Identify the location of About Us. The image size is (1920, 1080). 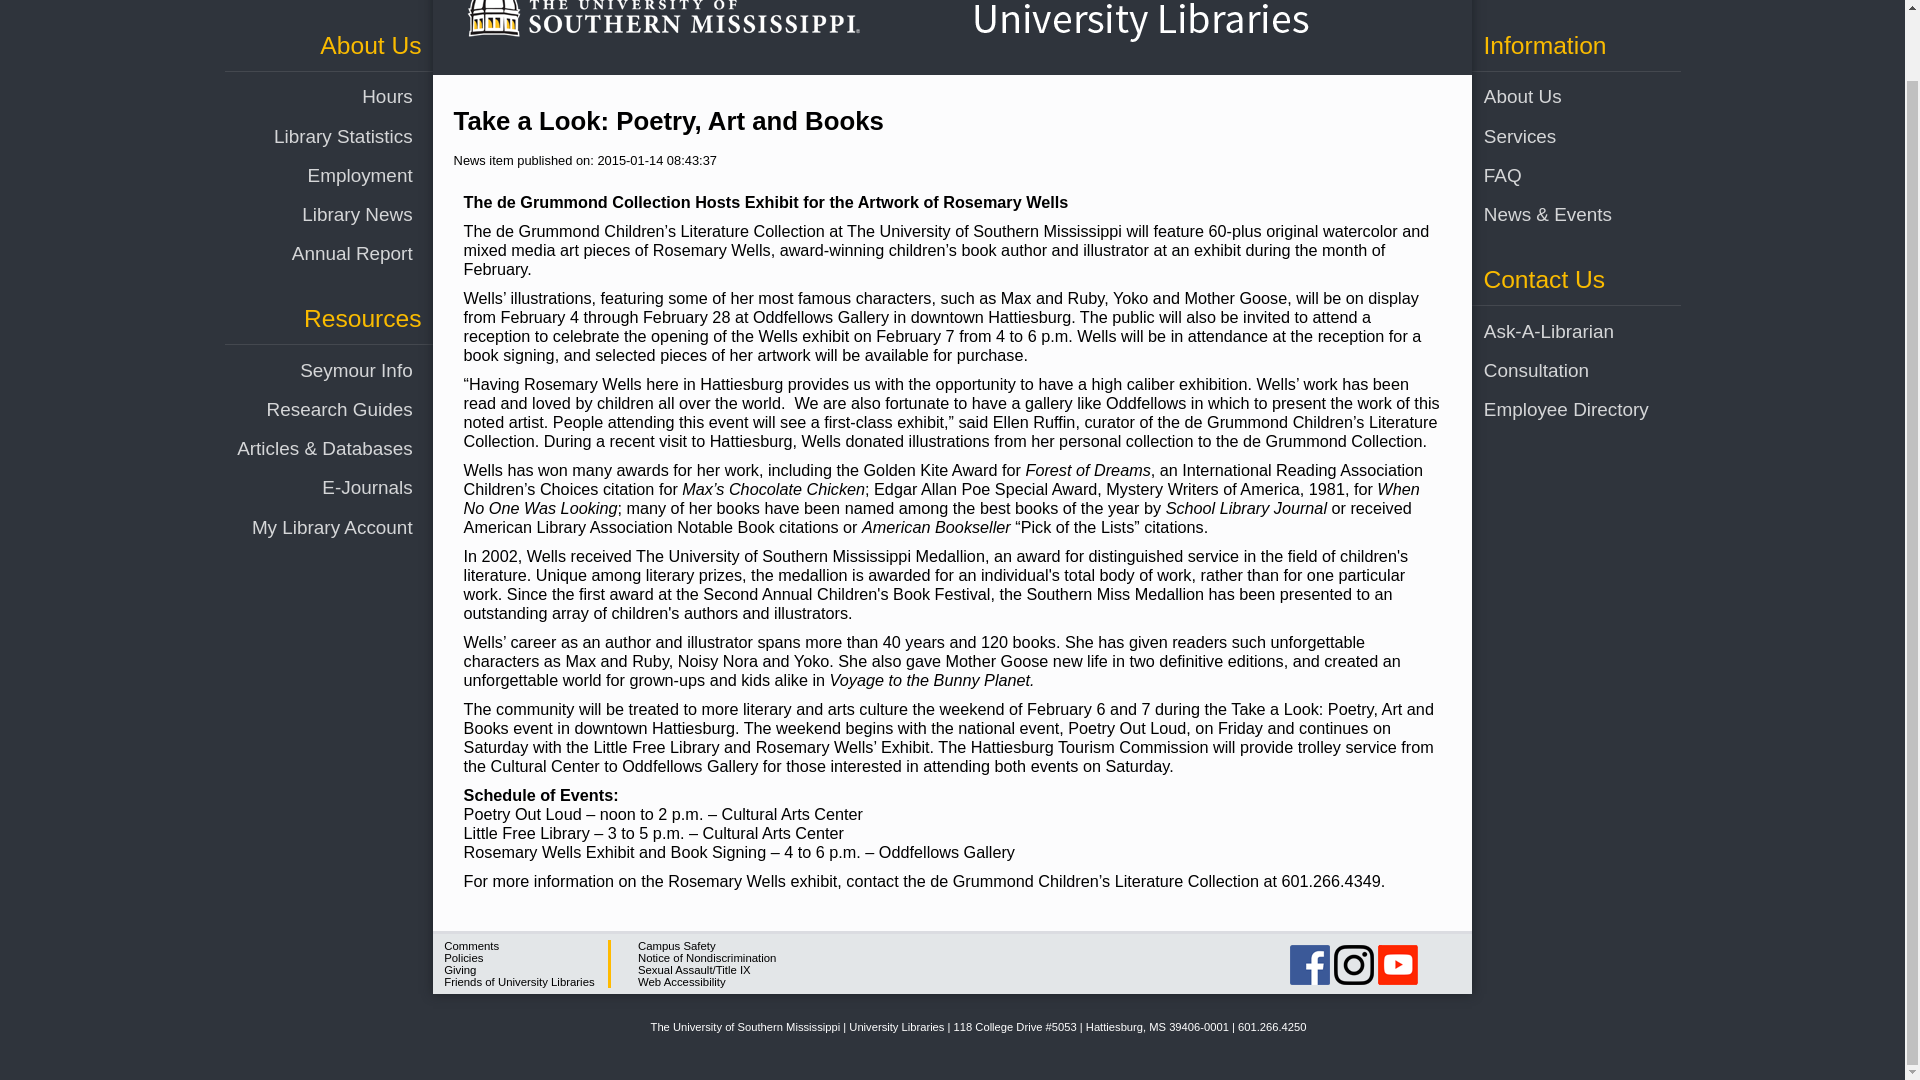
(1558, 24).